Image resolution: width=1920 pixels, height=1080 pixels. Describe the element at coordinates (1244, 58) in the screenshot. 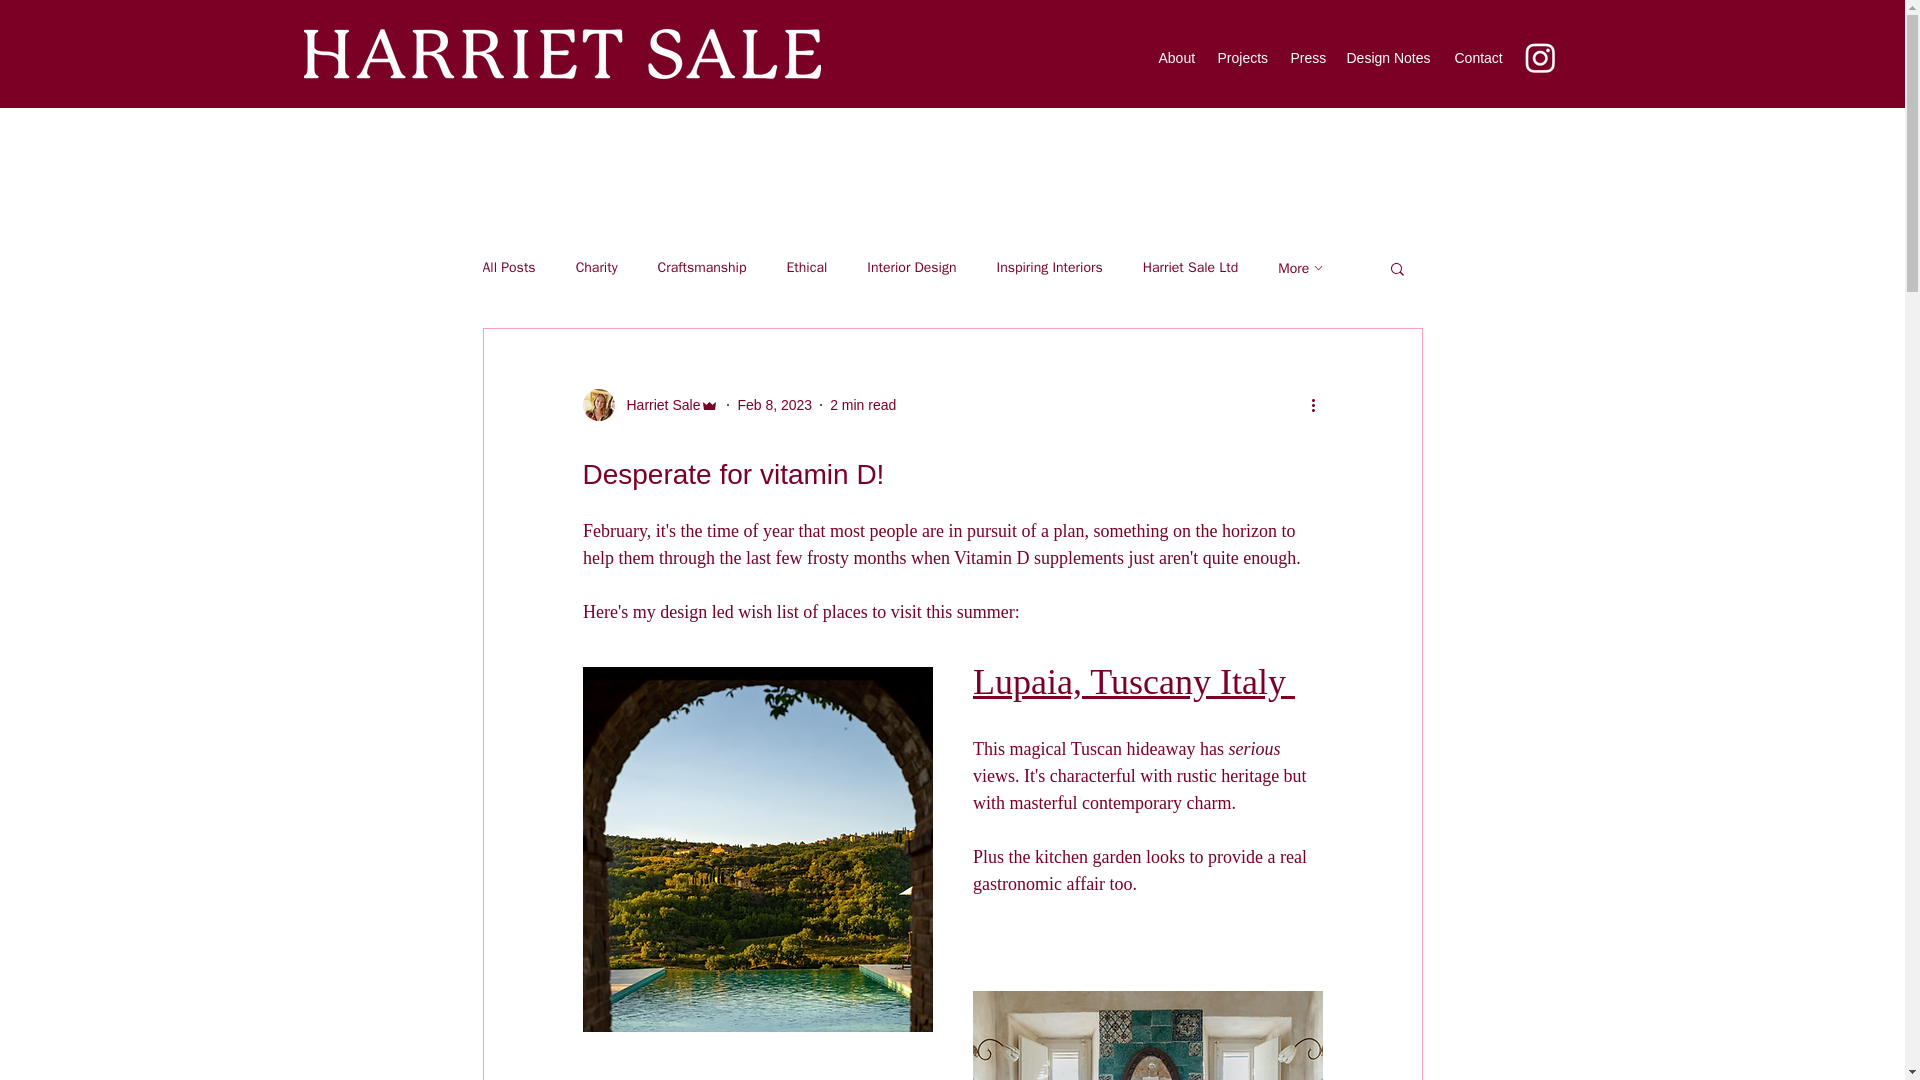

I see `Projects` at that location.